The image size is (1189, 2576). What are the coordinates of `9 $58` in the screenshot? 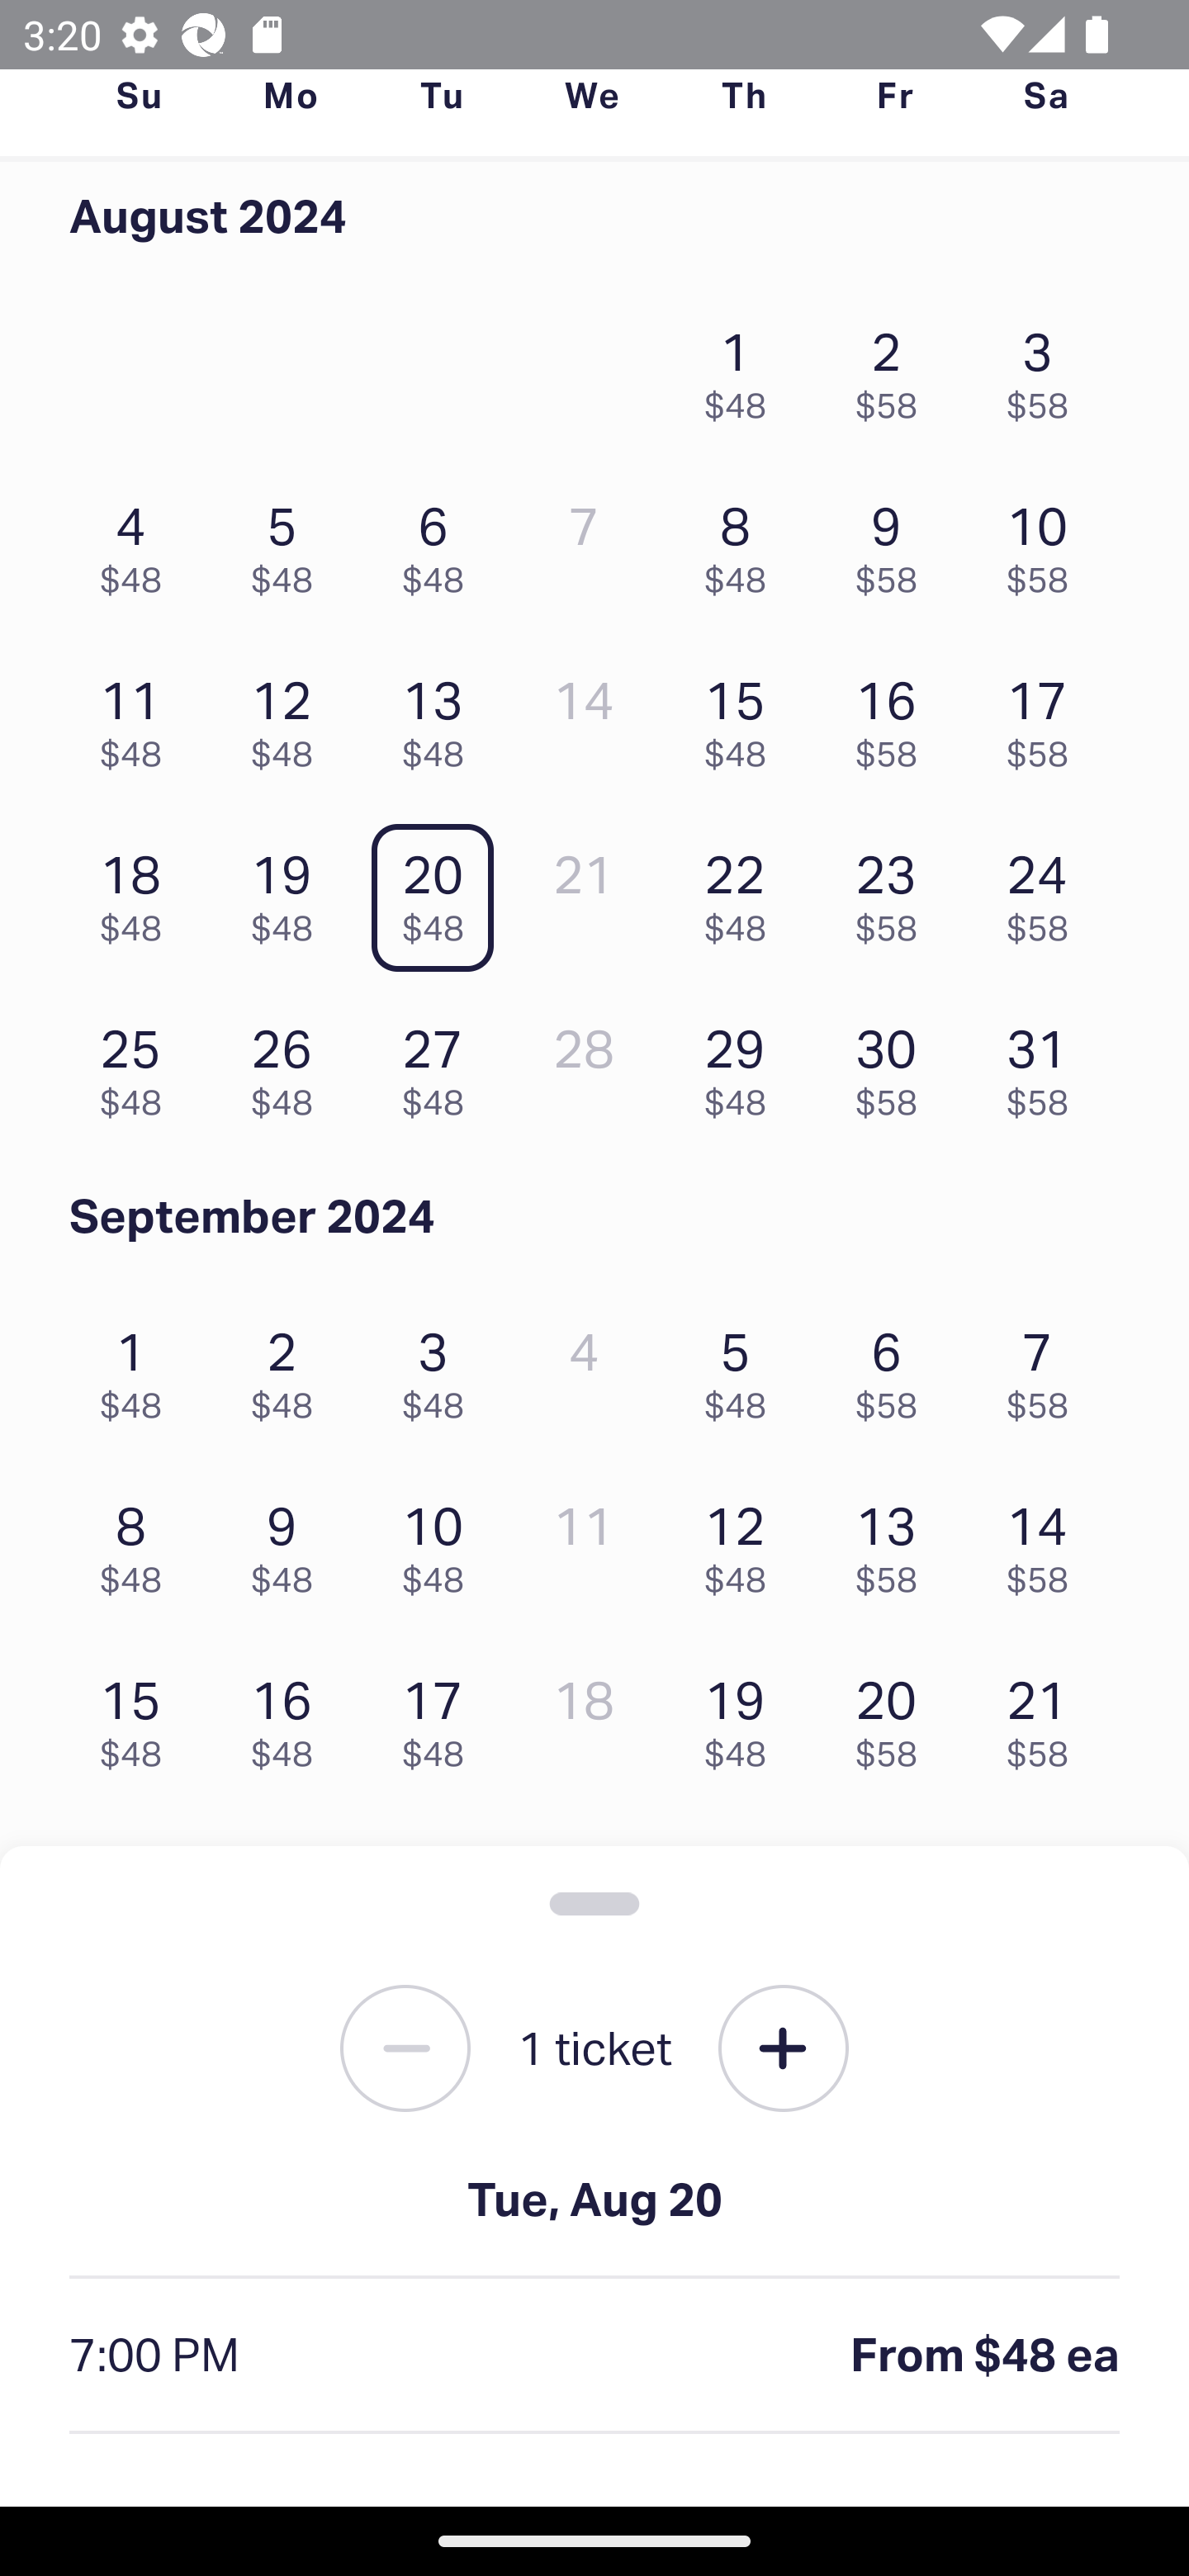 It's located at (894, 542).